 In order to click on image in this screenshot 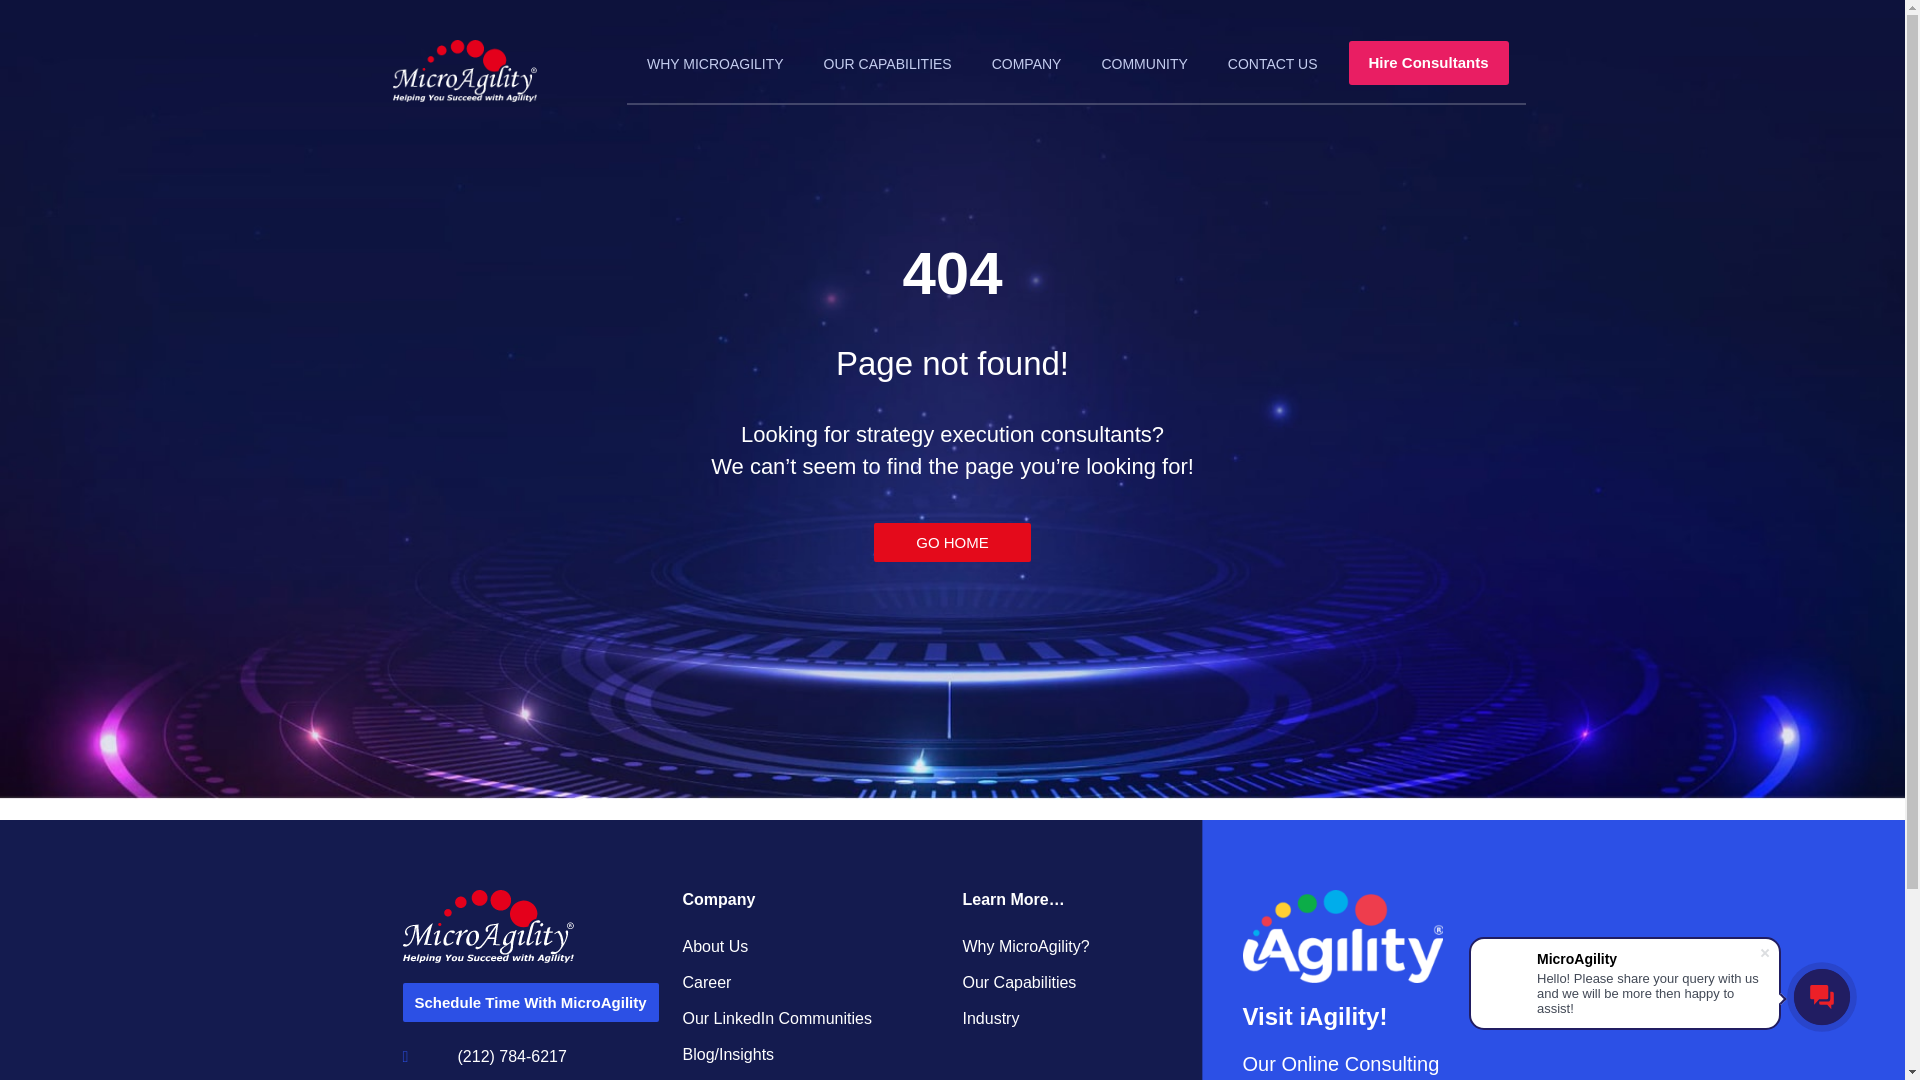, I will do `click(1342, 936)`.